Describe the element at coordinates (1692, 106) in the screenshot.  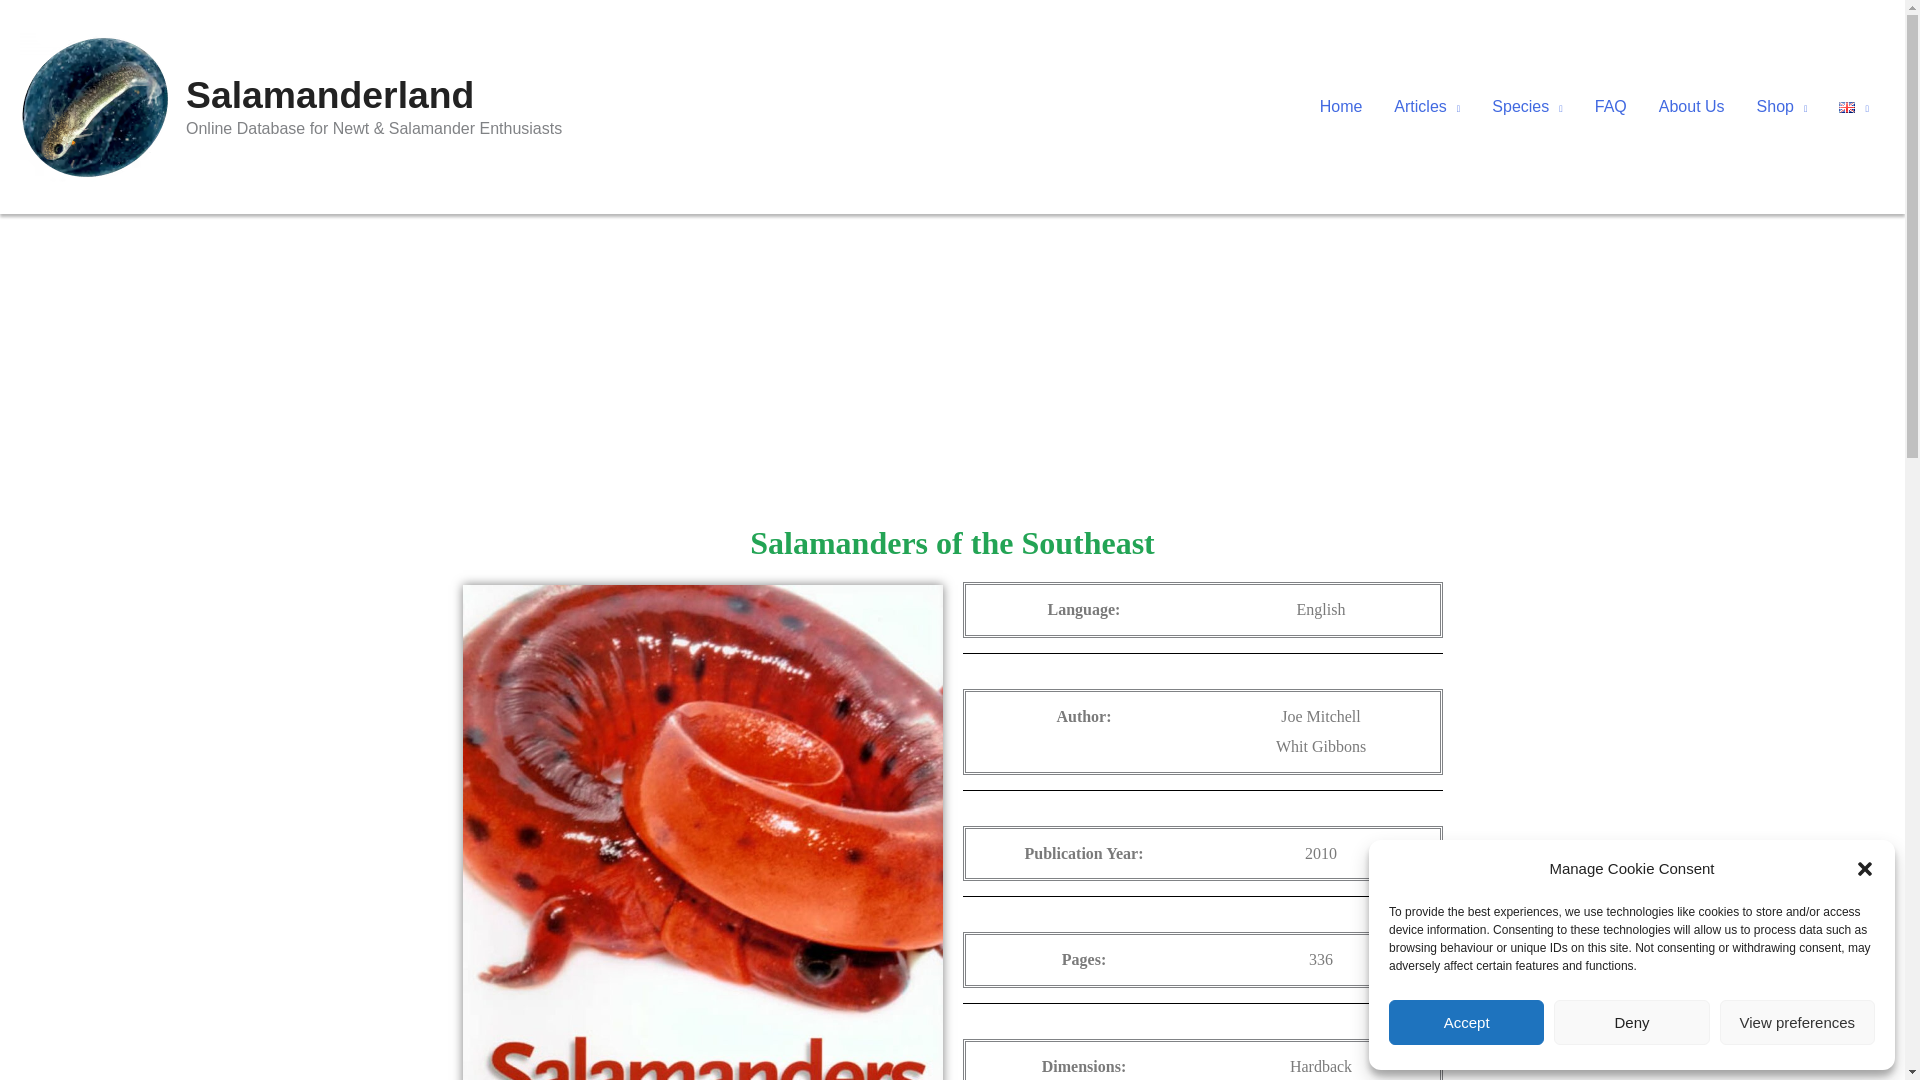
I see `About Us` at that location.